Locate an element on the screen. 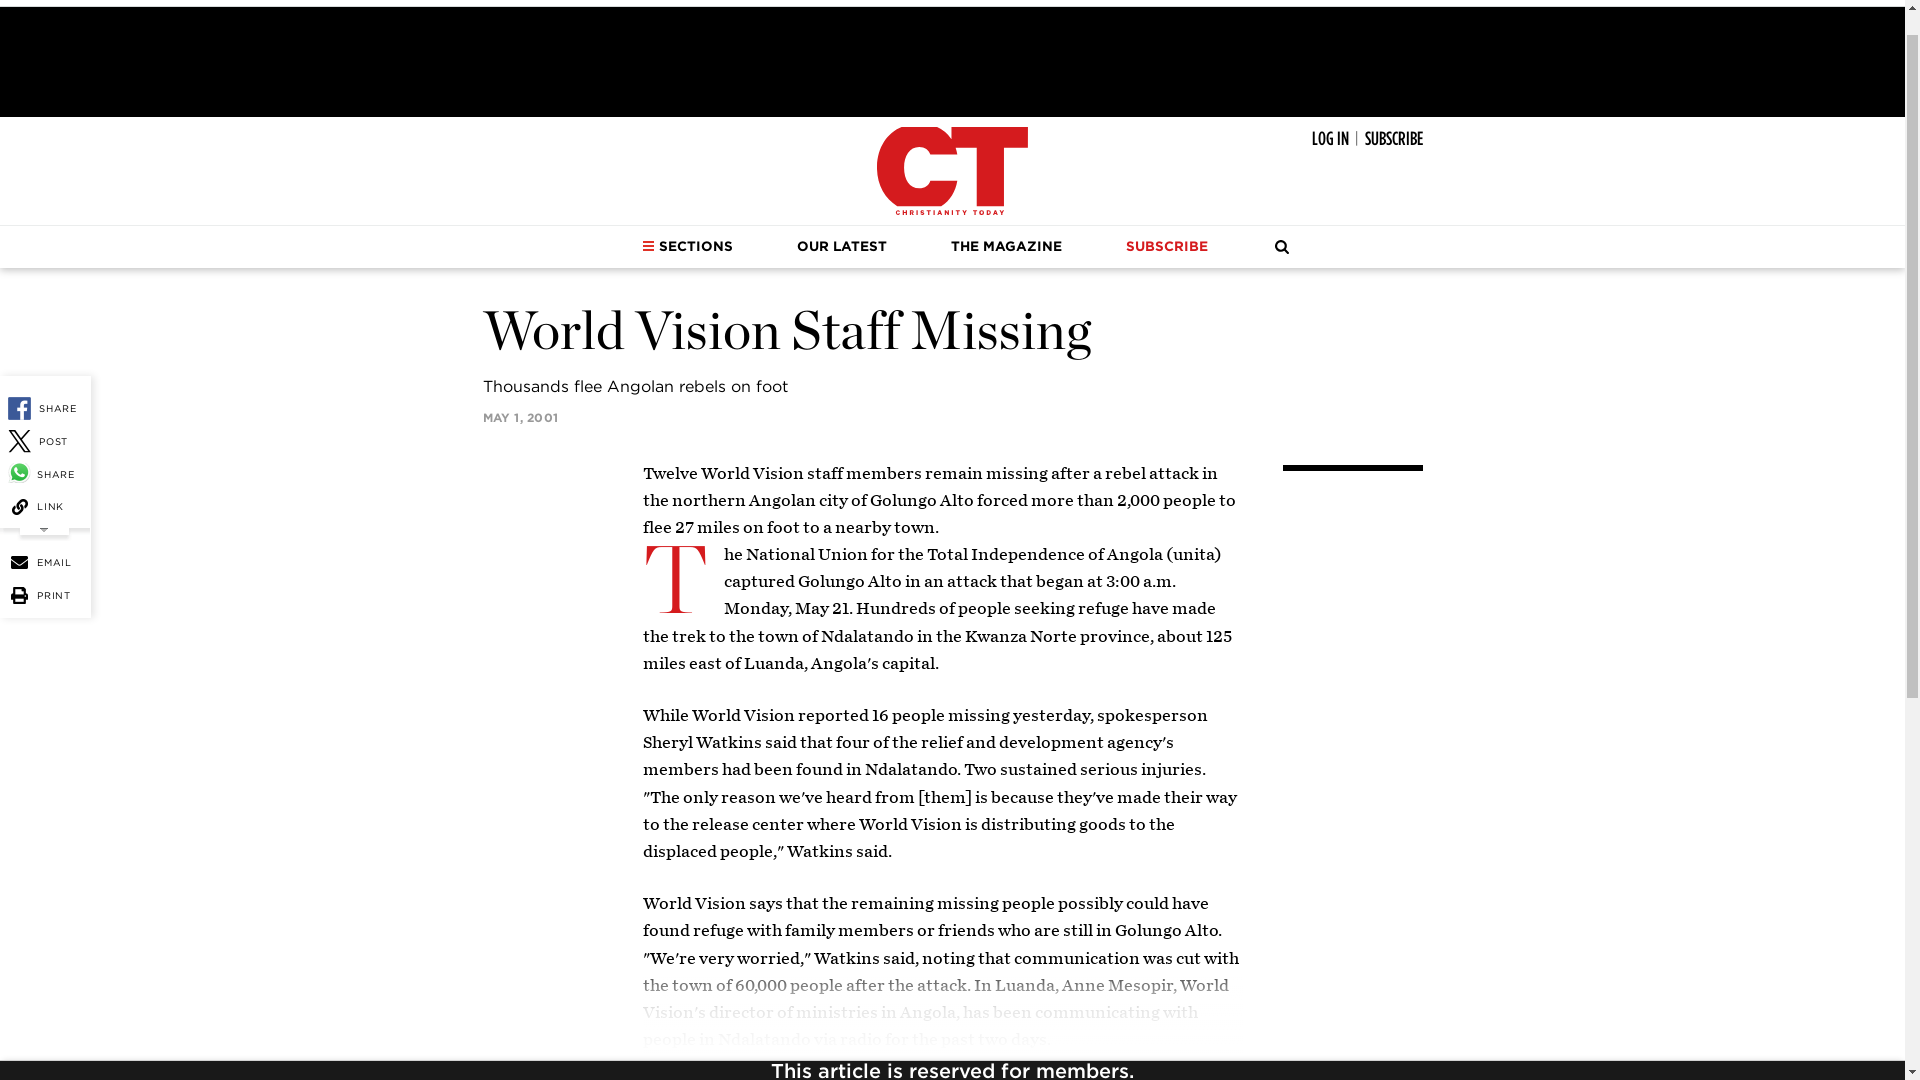 This screenshot has height=1080, width=1920. Sections Dropdown is located at coordinates (648, 245).